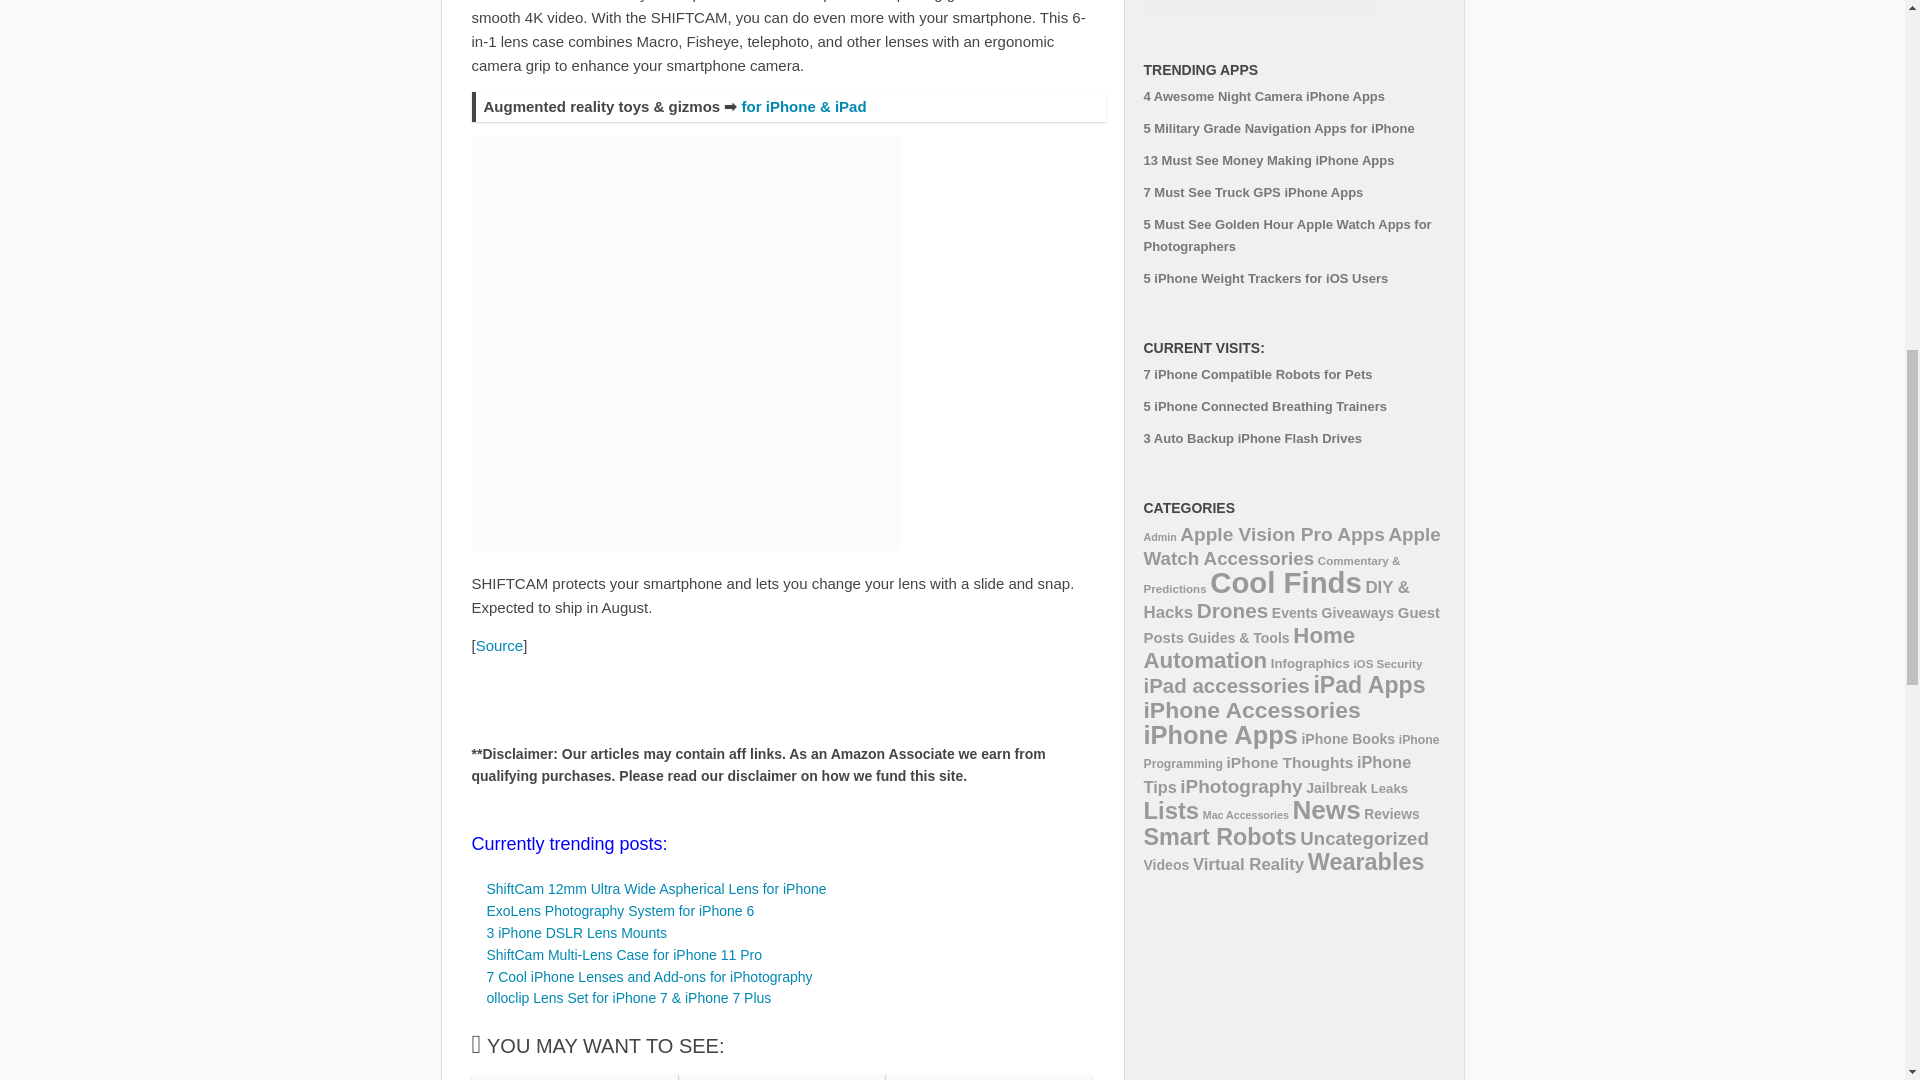  What do you see at coordinates (622, 955) in the screenshot?
I see `ShiftCam Multi-Lens Case for iPhone 11 Pro` at bounding box center [622, 955].